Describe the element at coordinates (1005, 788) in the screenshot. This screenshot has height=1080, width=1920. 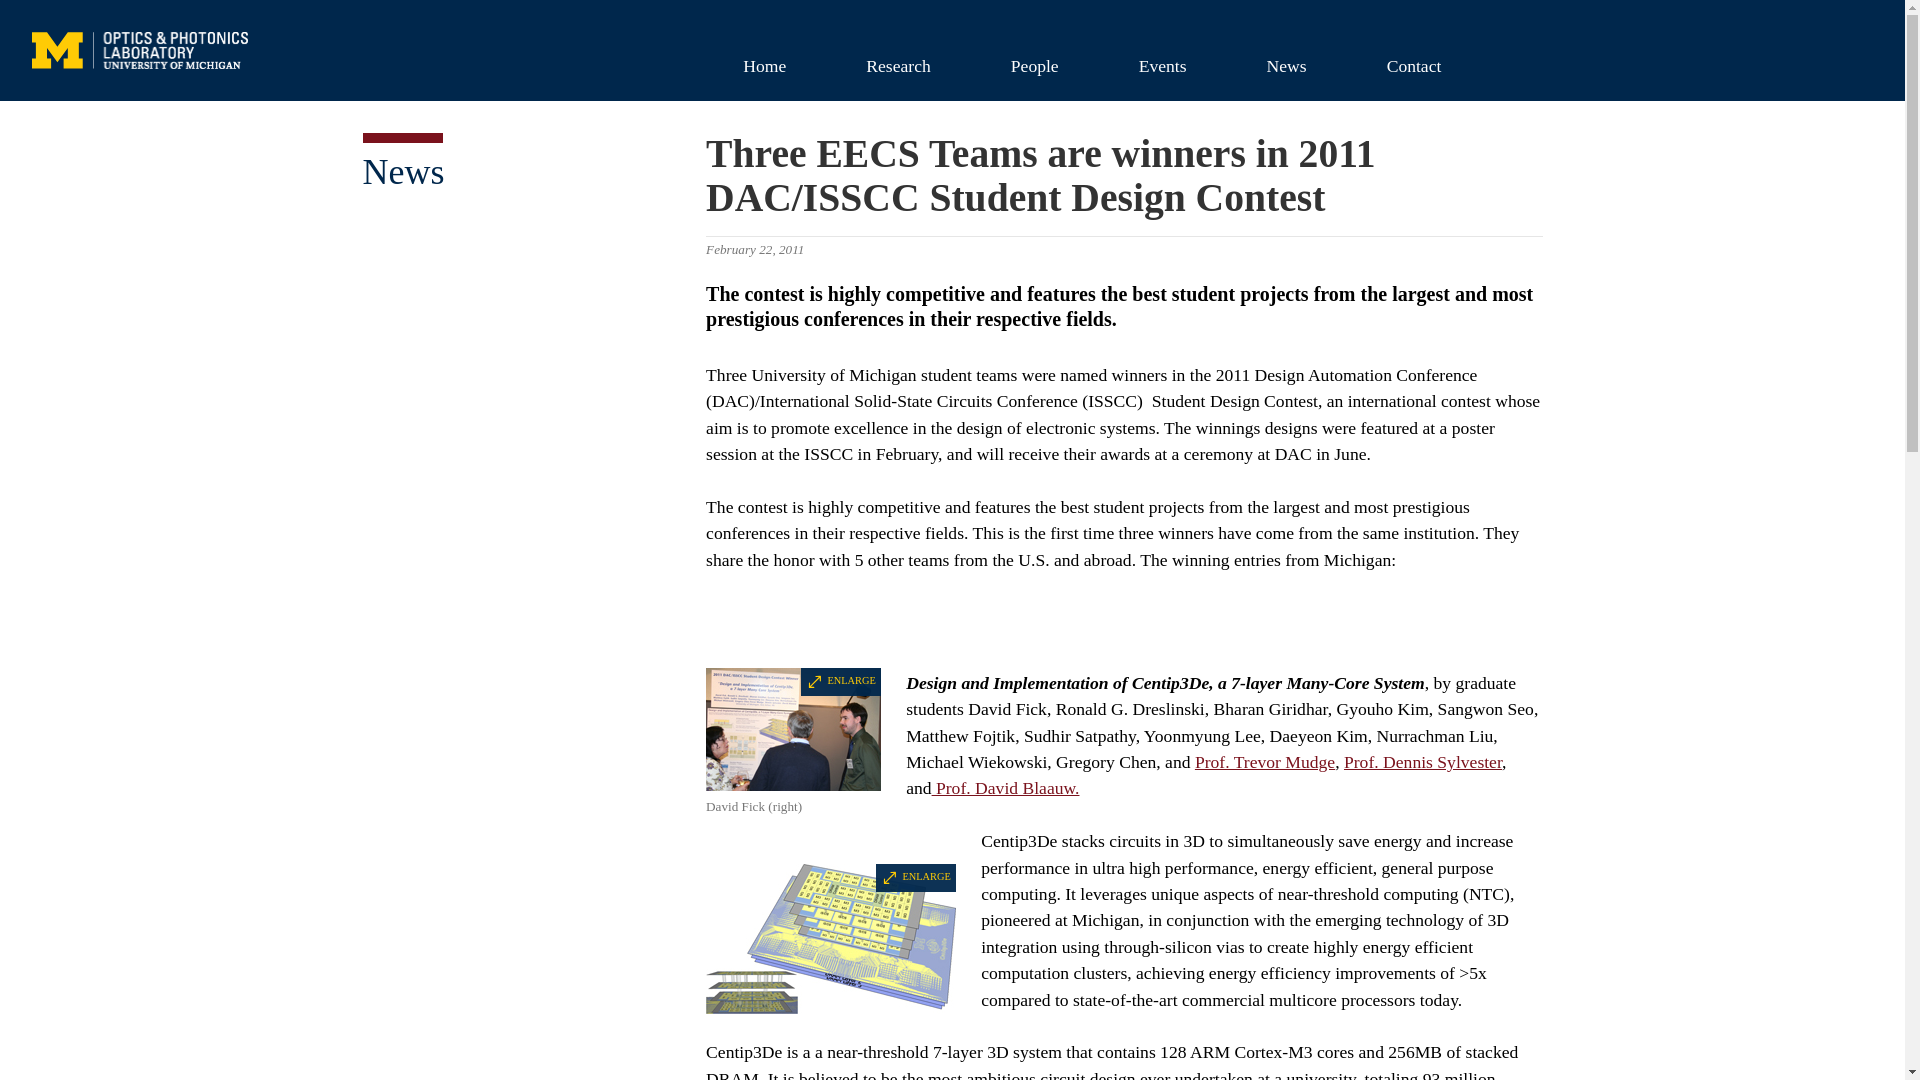
I see ` Prof. David Blaauw.` at that location.